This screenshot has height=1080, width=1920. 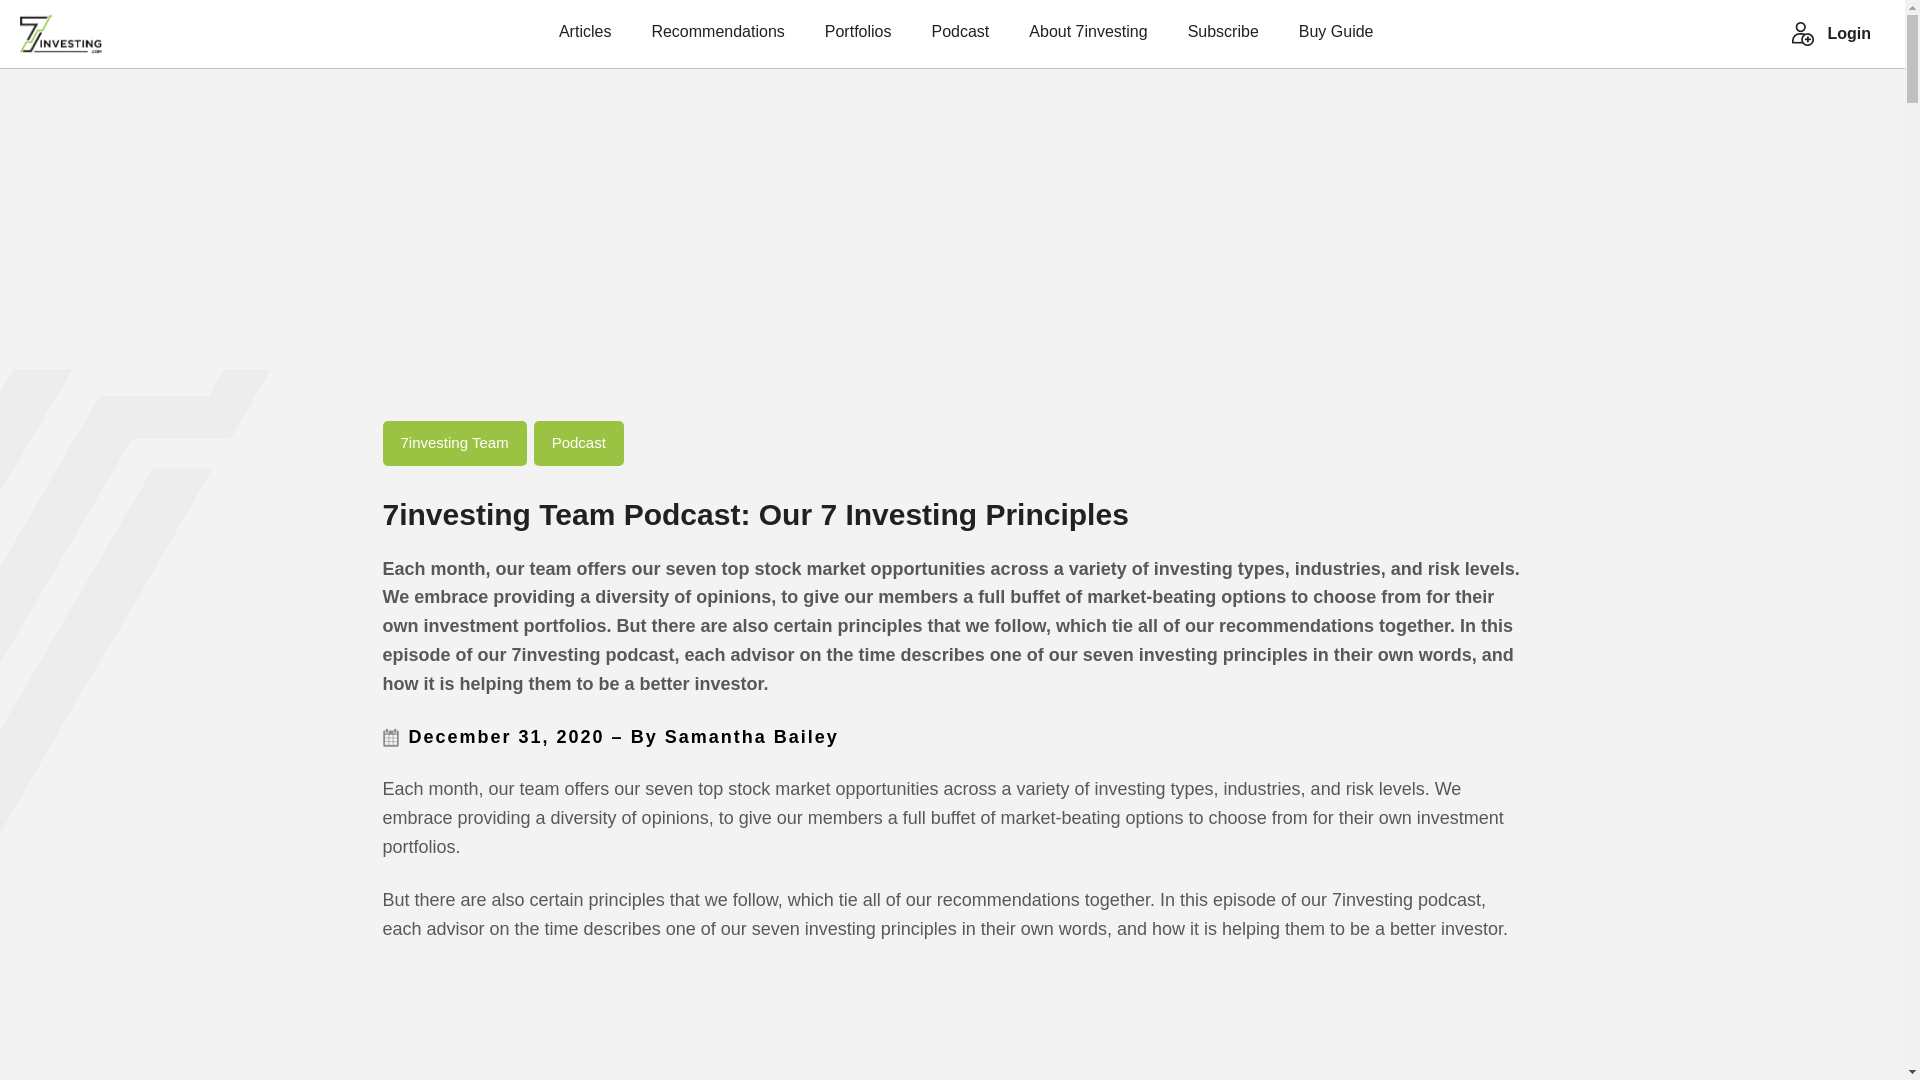 I want to click on Podcast, so click(x=579, y=442).